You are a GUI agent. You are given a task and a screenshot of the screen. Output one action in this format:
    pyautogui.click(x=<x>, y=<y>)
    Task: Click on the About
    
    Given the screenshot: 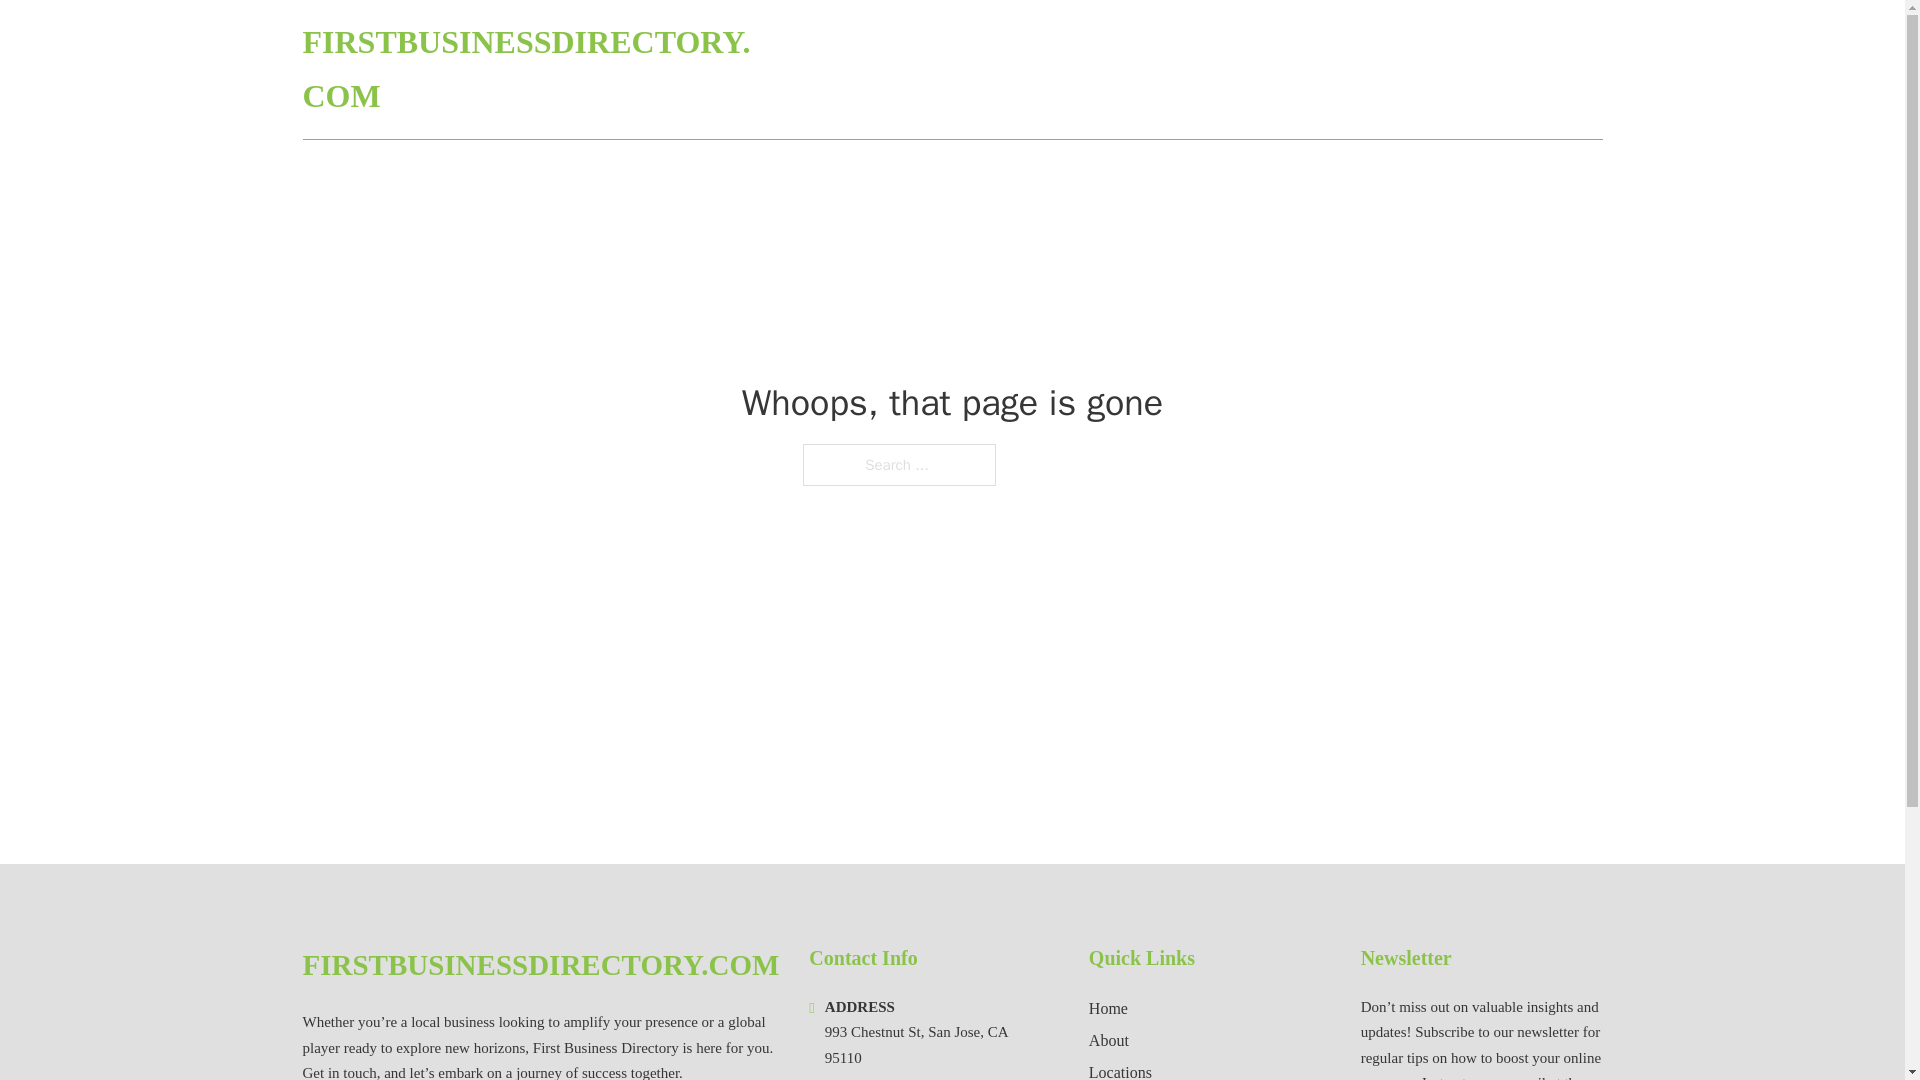 What is the action you would take?
    pyautogui.click(x=1108, y=1040)
    